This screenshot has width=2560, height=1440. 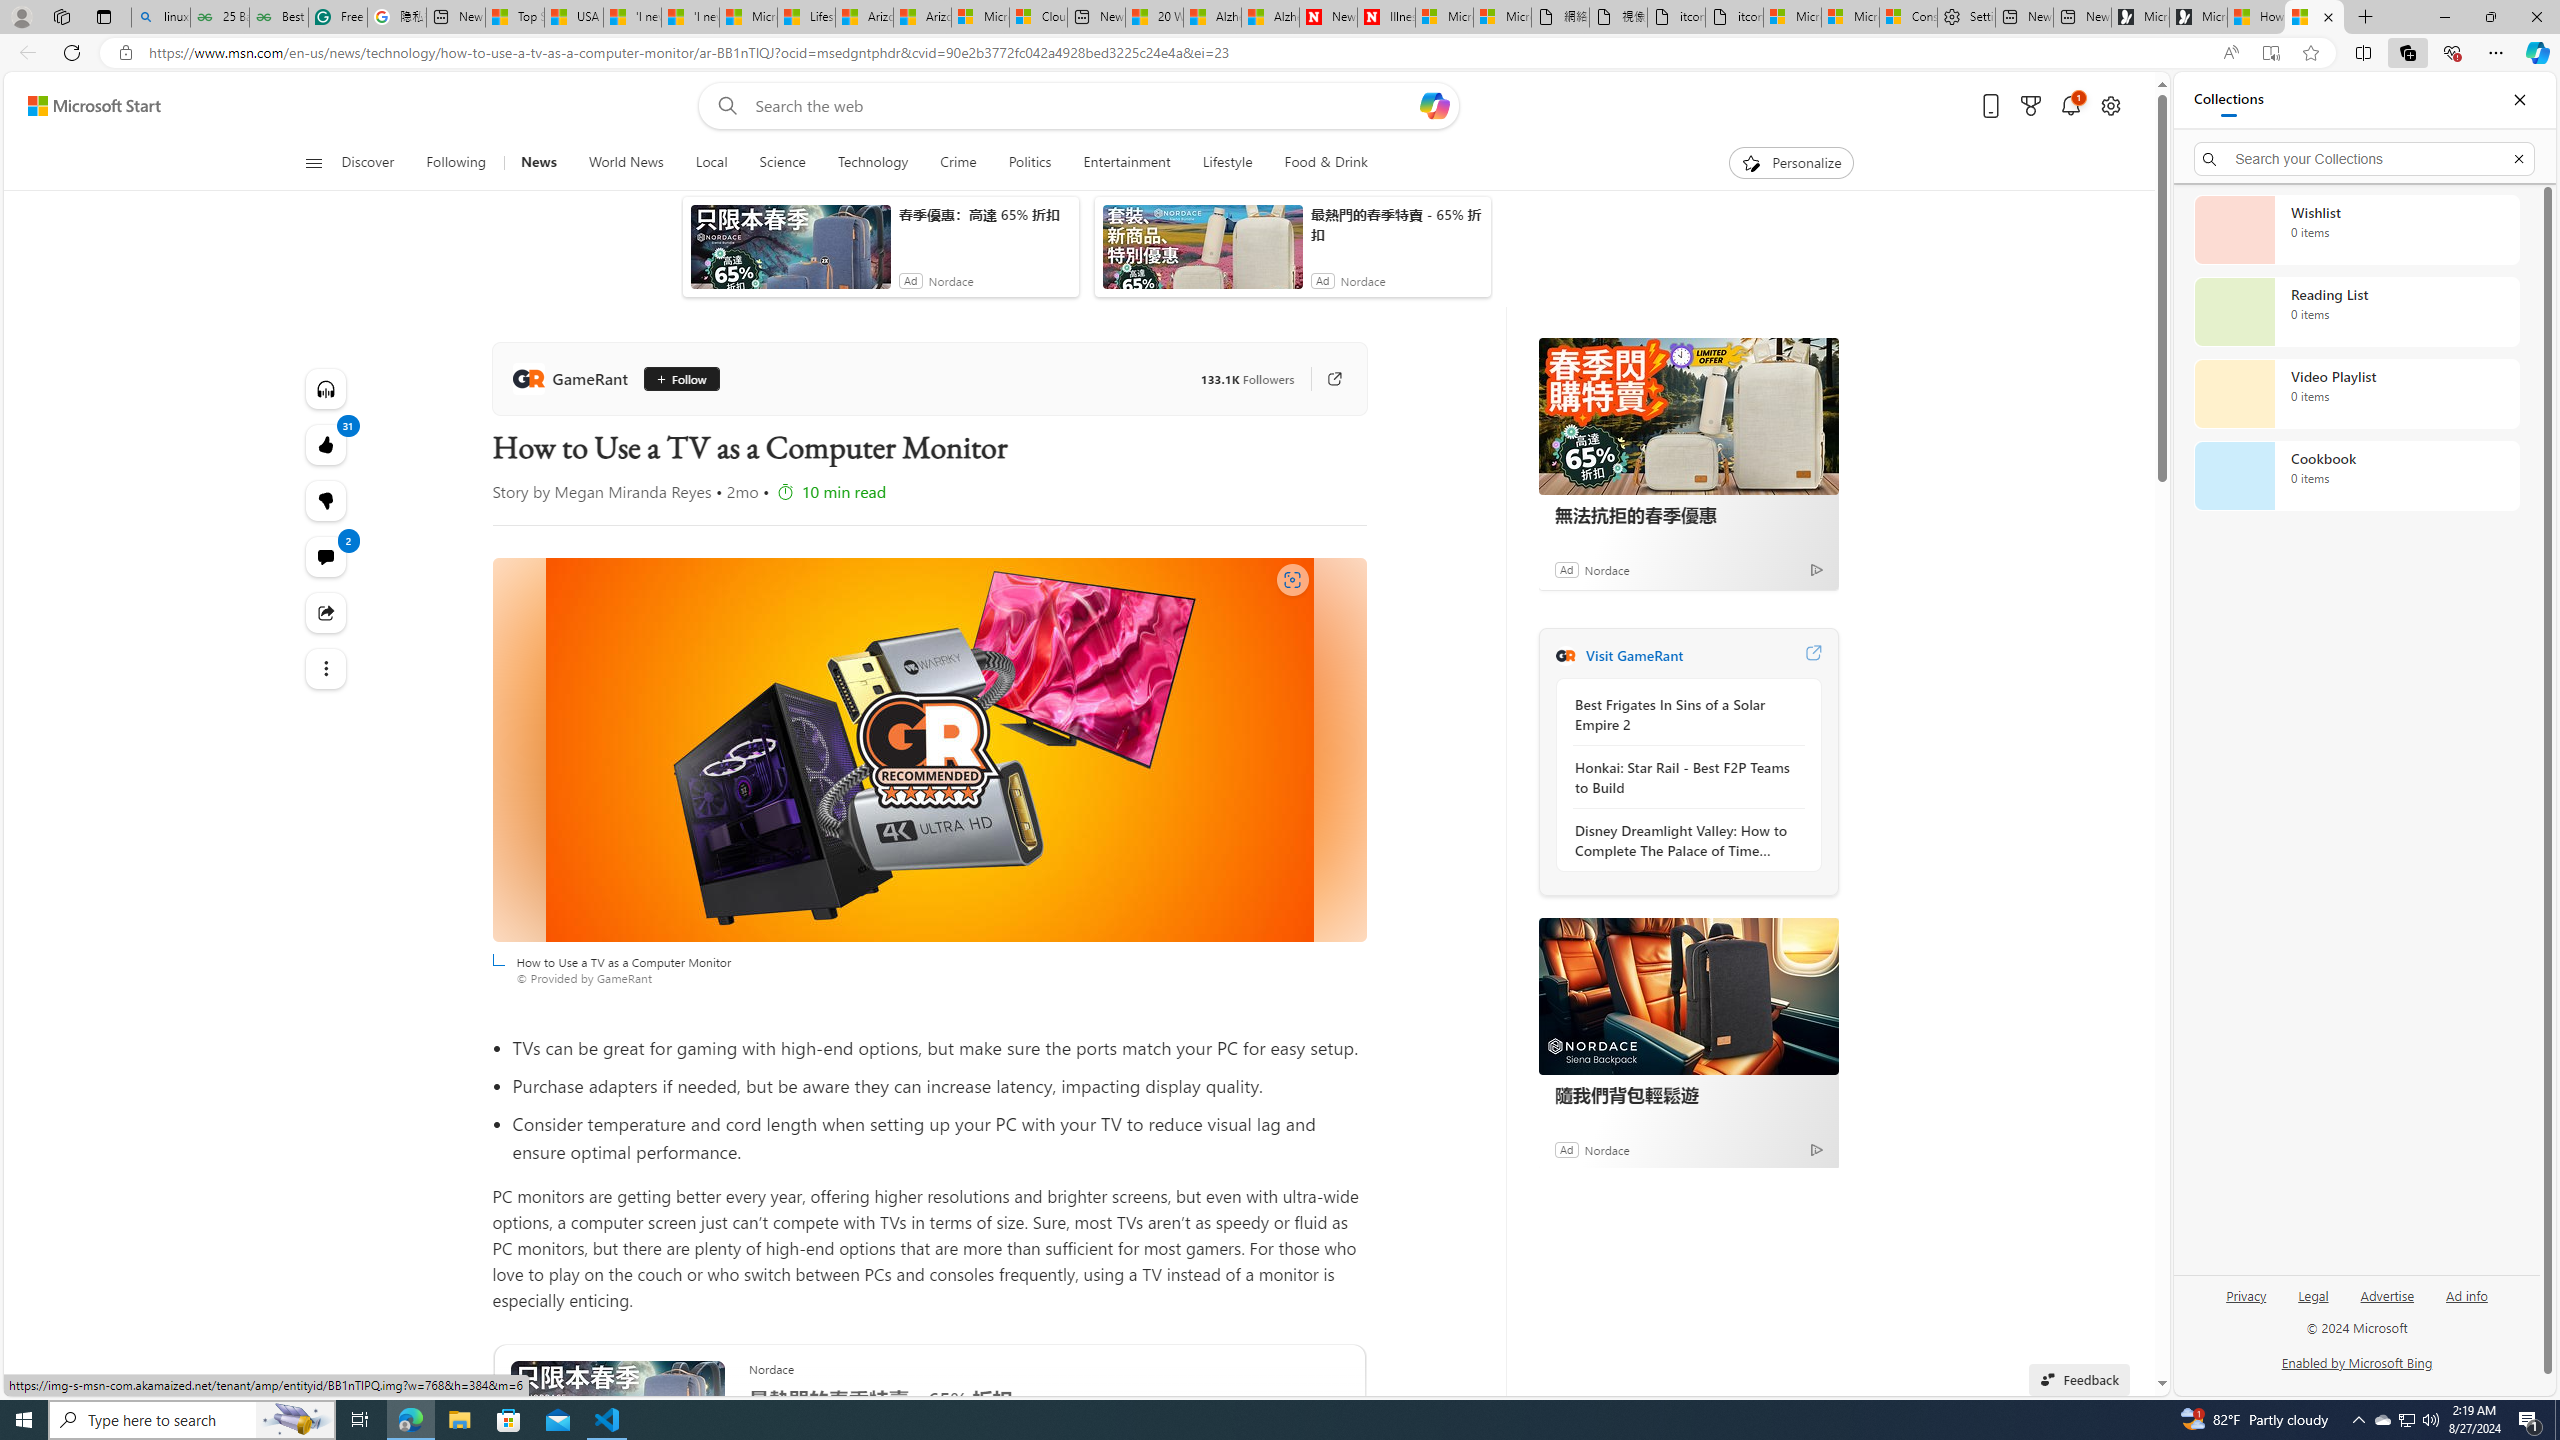 I want to click on USA TODAY - MSN, so click(x=573, y=17).